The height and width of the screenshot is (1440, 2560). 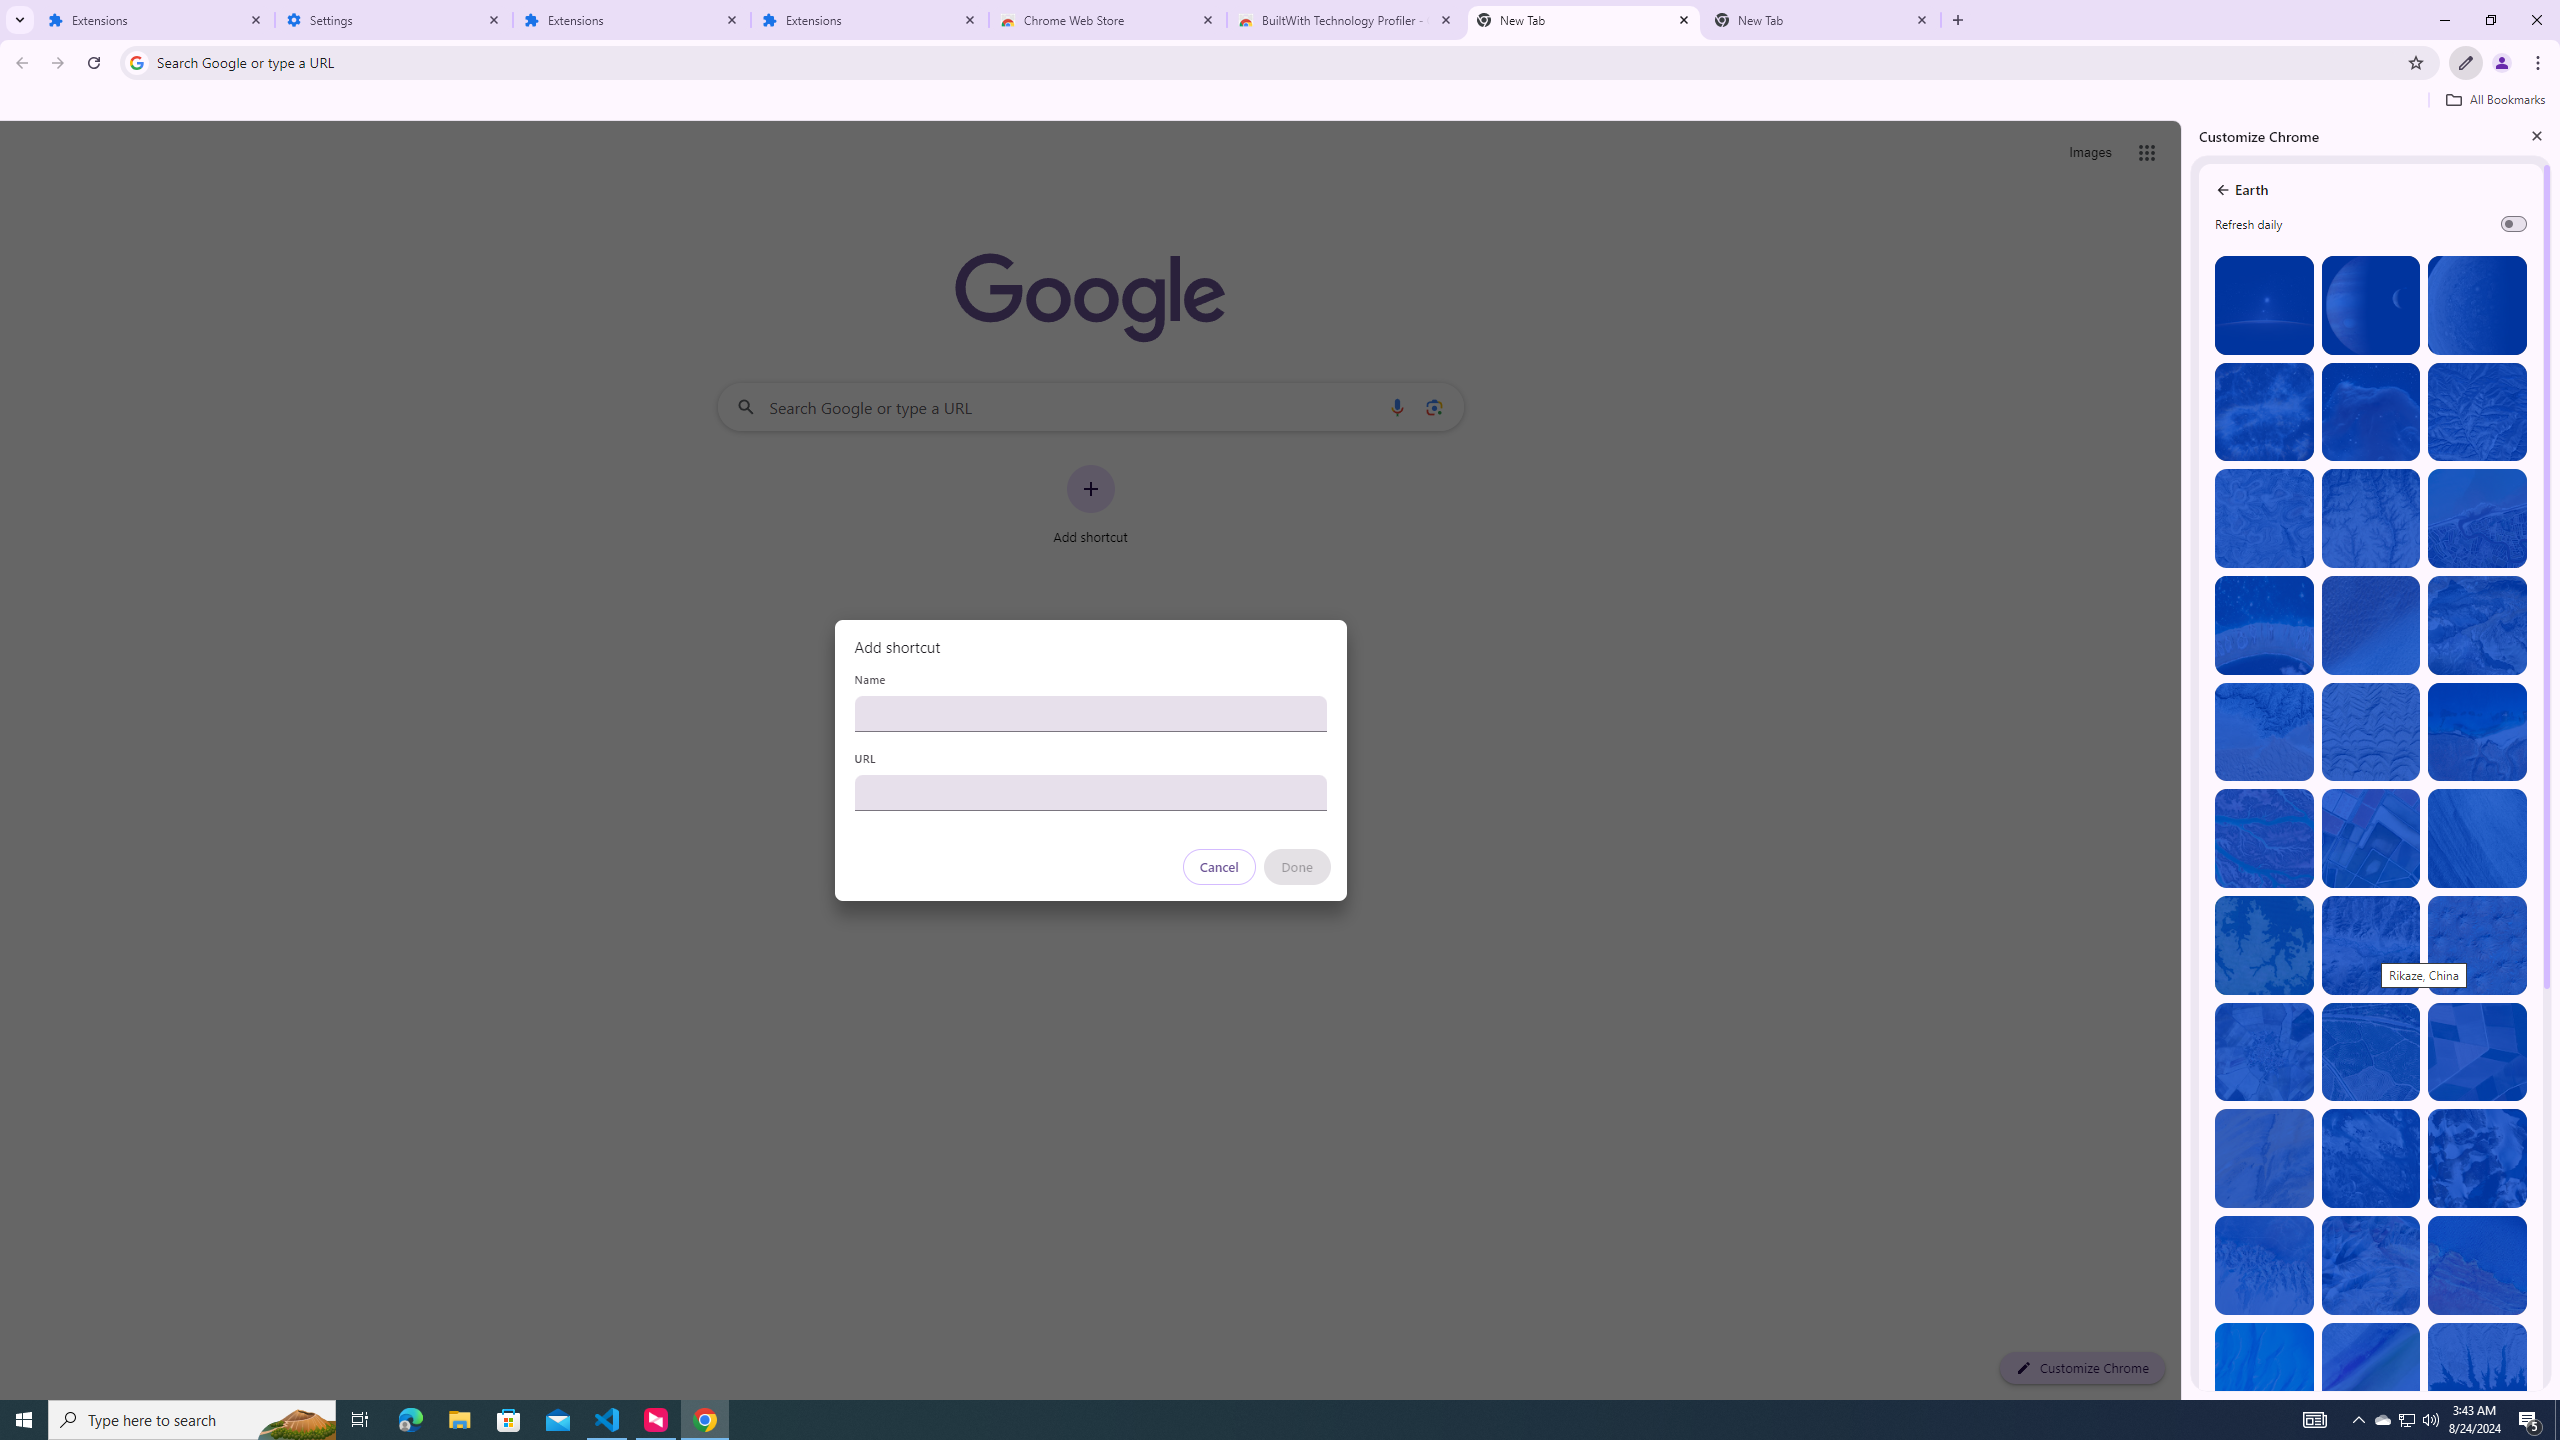 I want to click on South Eleuthera, The Bahamas, so click(x=2264, y=1372).